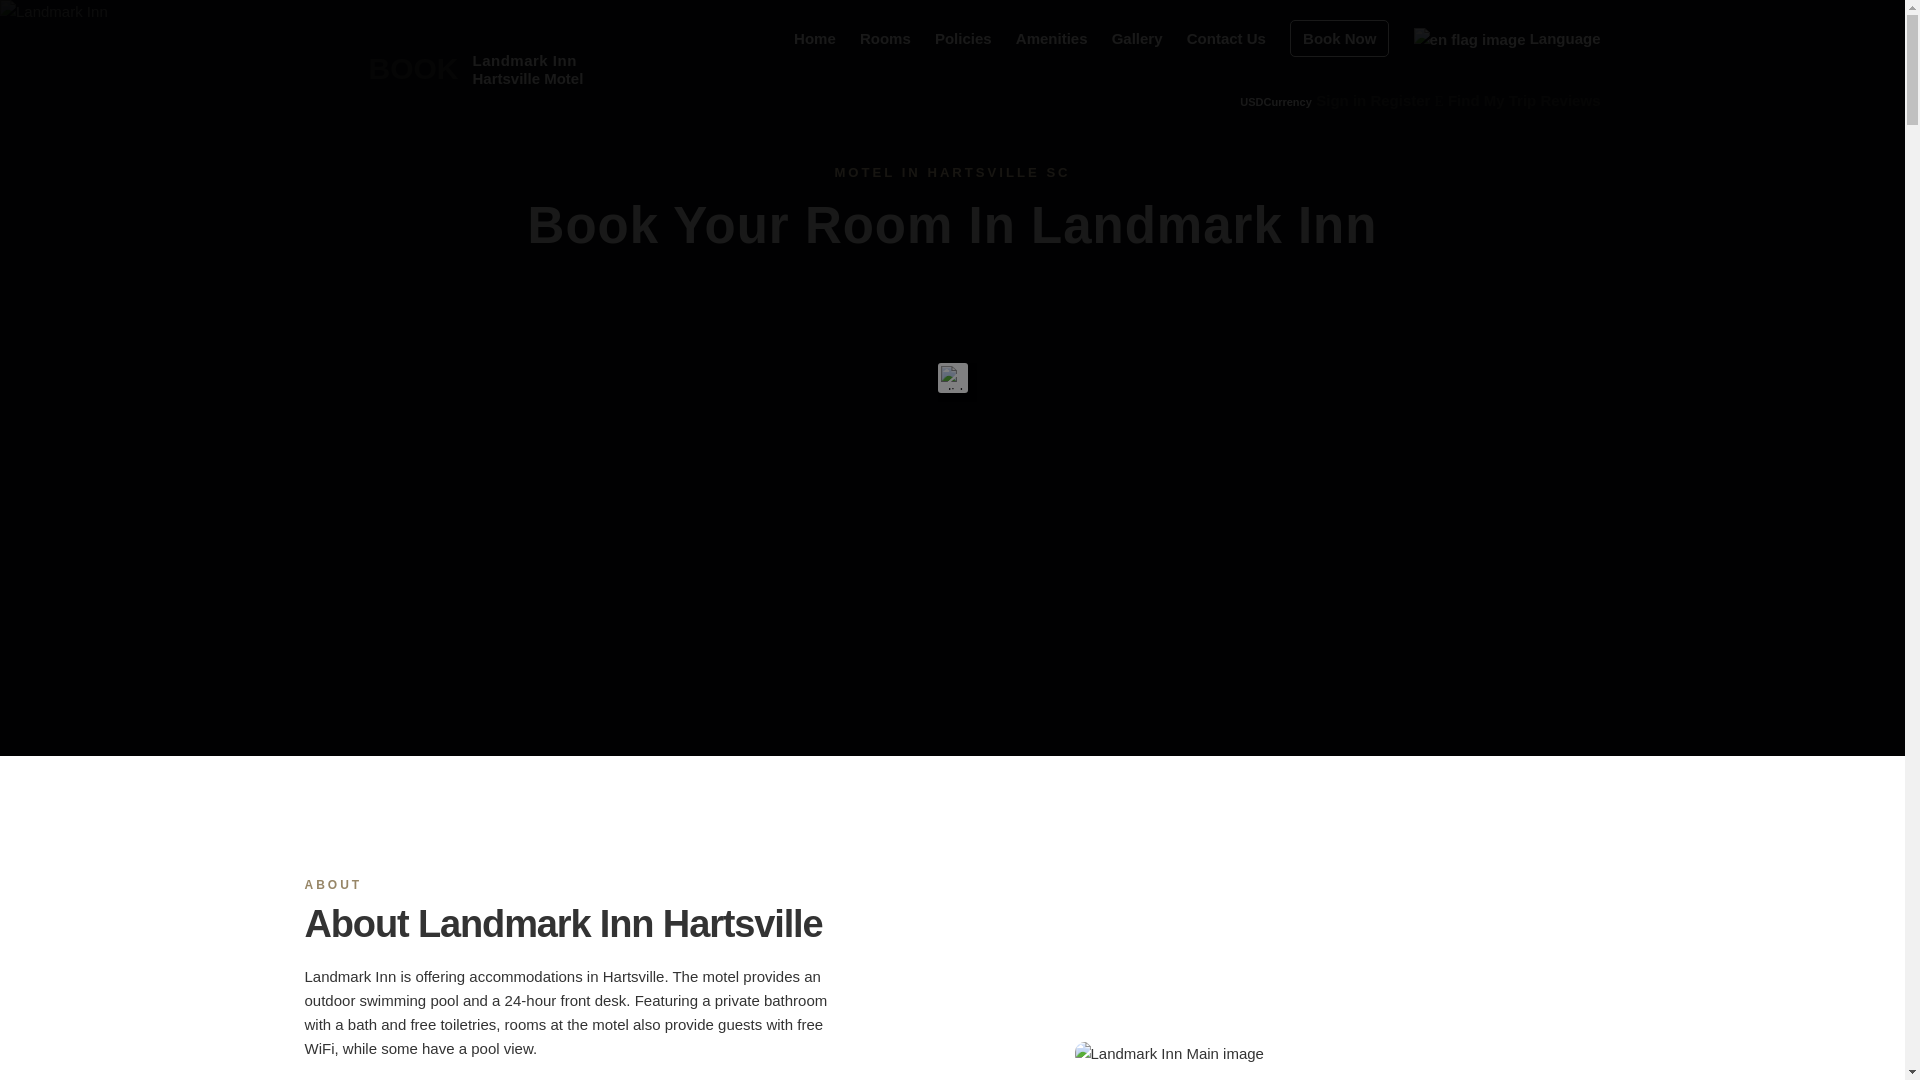  I want to click on Language, so click(402, 68).